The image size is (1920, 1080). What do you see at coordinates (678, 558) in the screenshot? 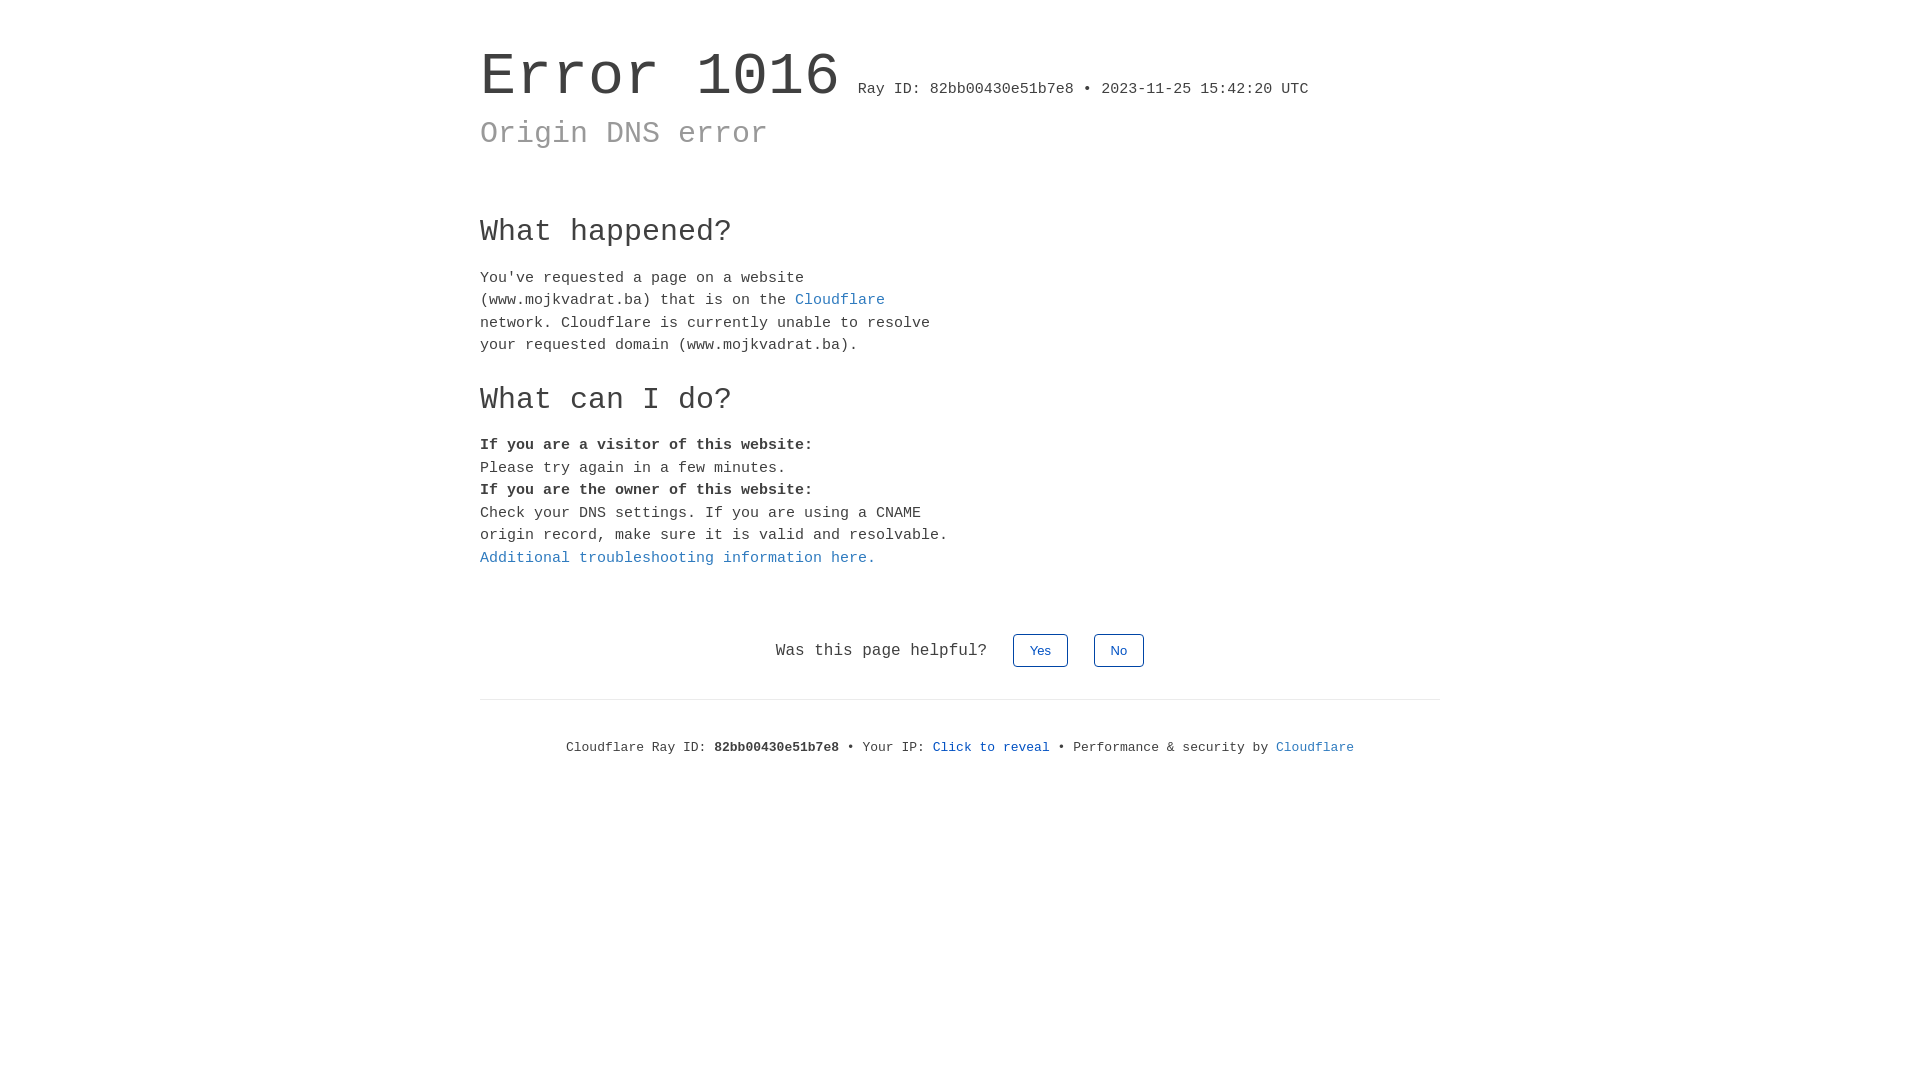
I see `Additional troubleshooting information here.` at bounding box center [678, 558].